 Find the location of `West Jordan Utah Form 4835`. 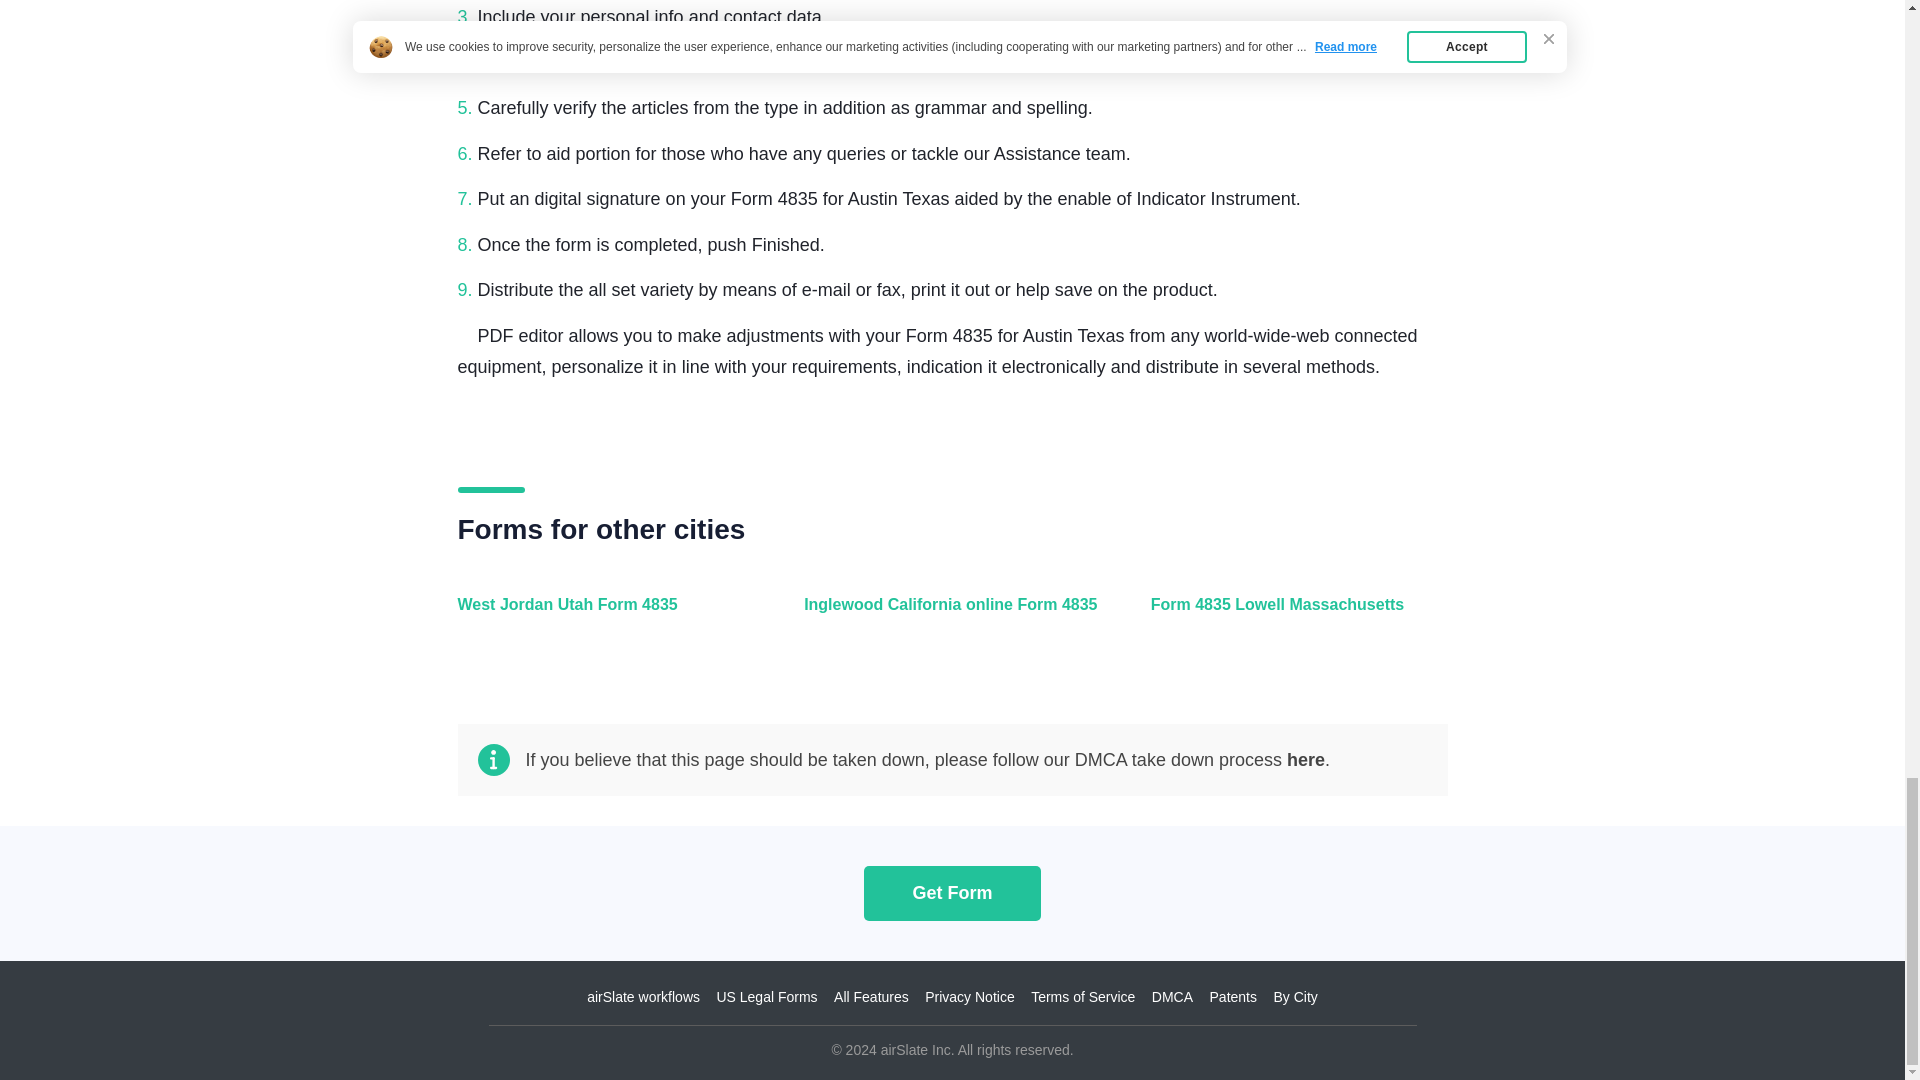

West Jordan Utah Form 4835 is located at coordinates (602, 616).